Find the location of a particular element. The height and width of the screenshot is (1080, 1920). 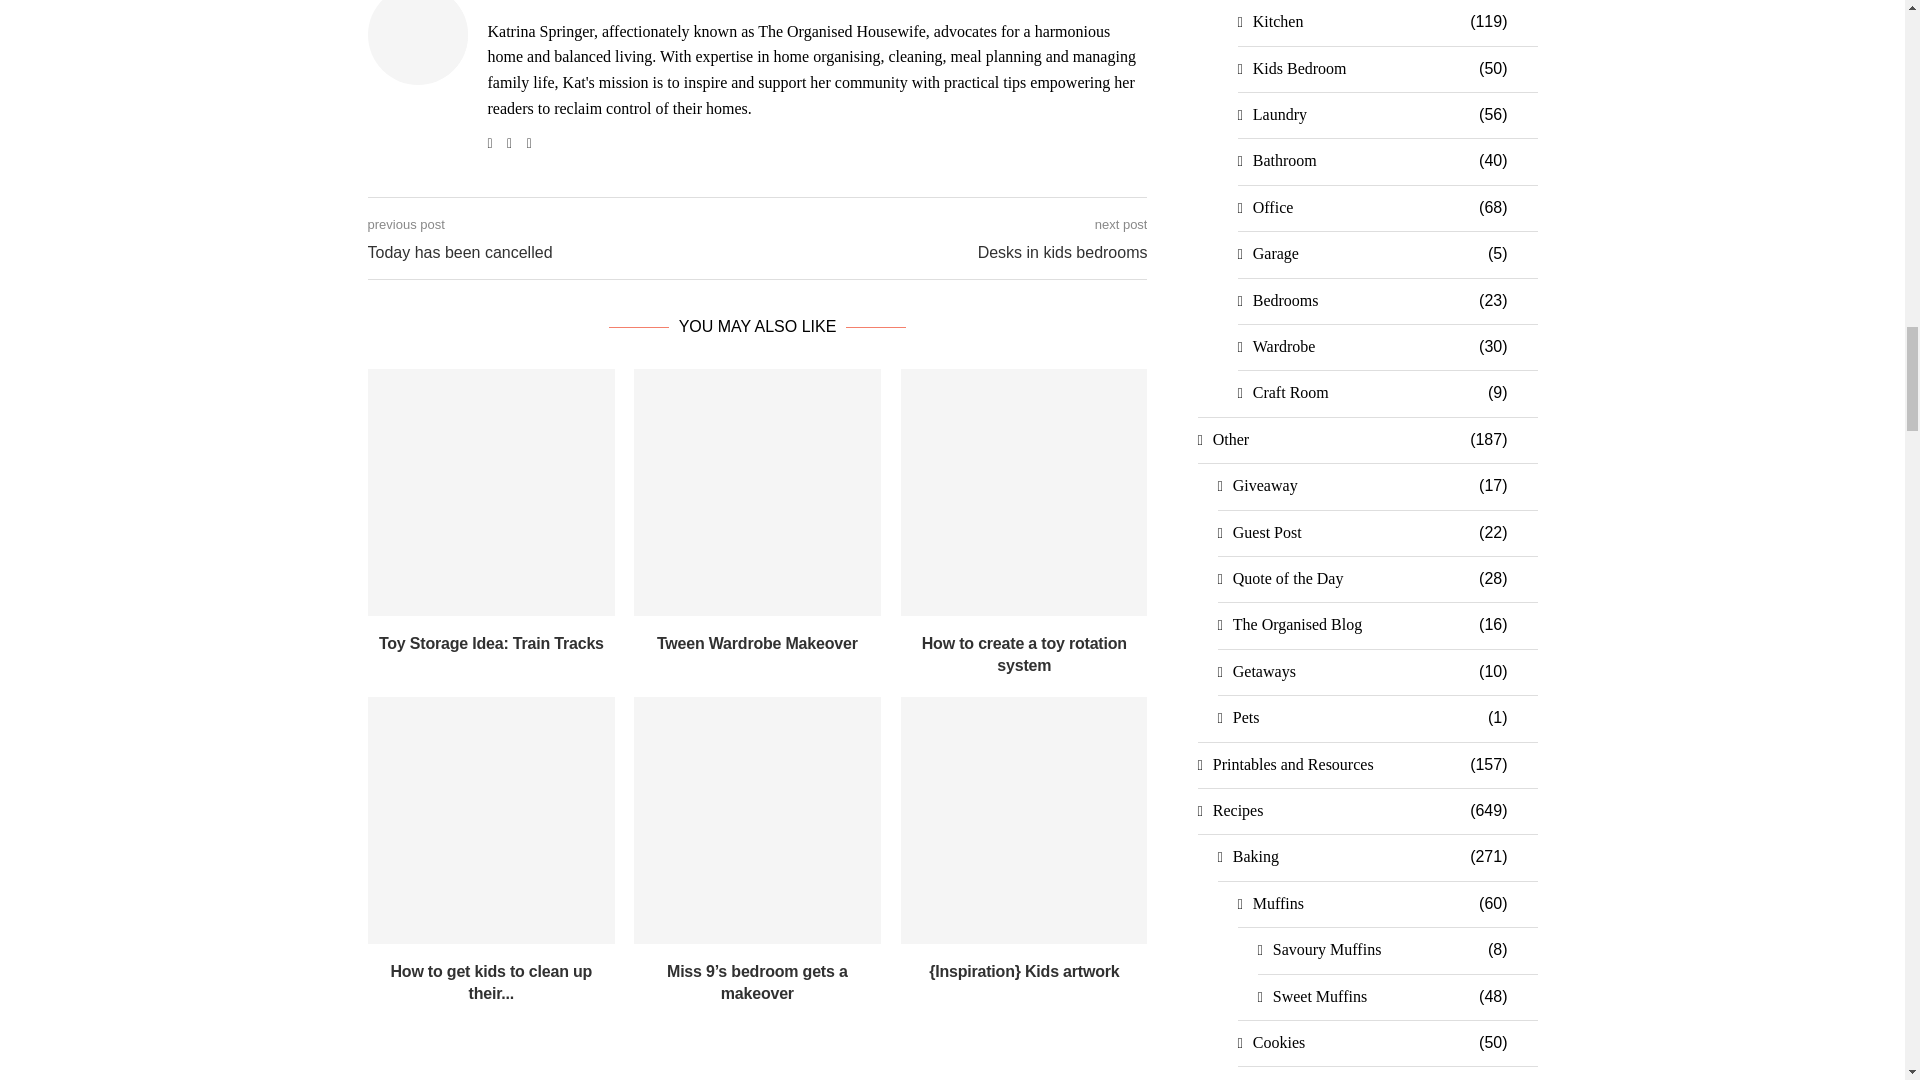

Toy Storage Idea: Train Tracks is located at coordinates (491, 492).